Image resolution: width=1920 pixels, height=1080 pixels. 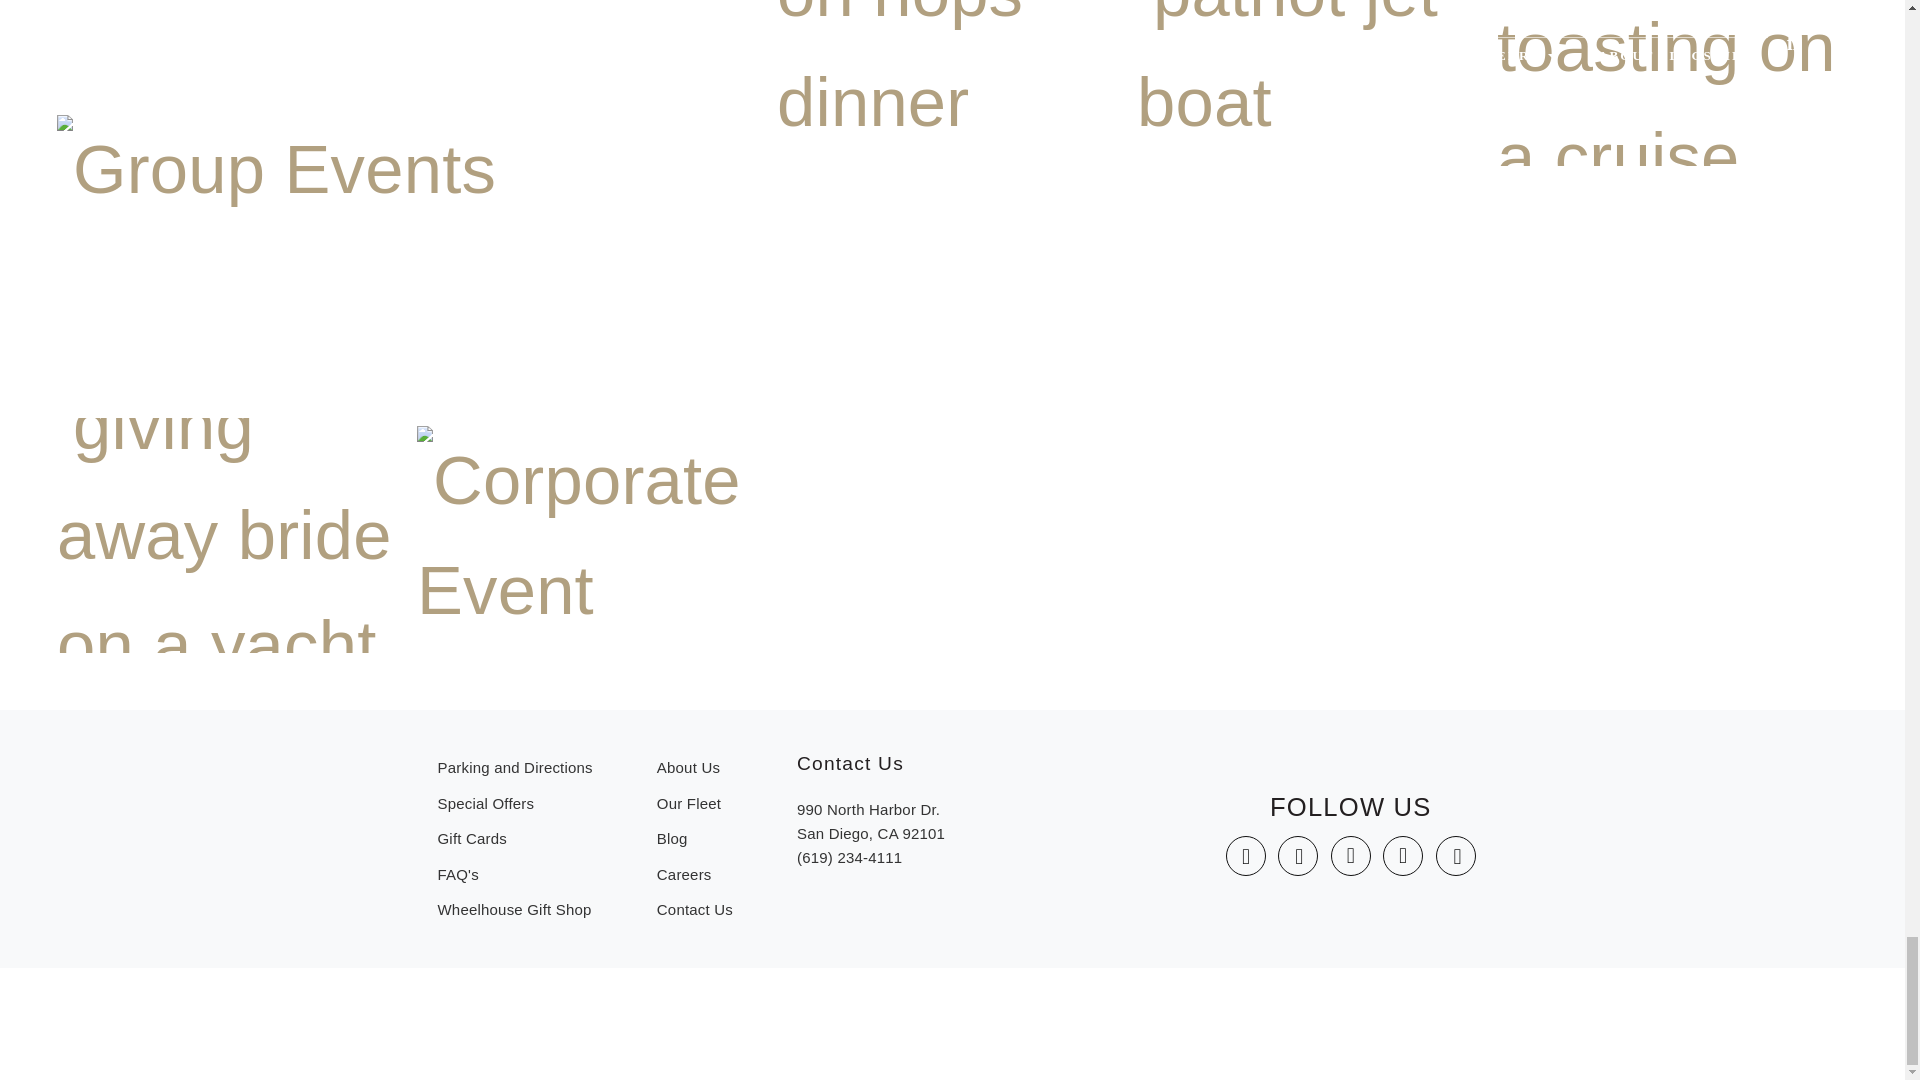 What do you see at coordinates (515, 768) in the screenshot?
I see `Parking and Directions` at bounding box center [515, 768].